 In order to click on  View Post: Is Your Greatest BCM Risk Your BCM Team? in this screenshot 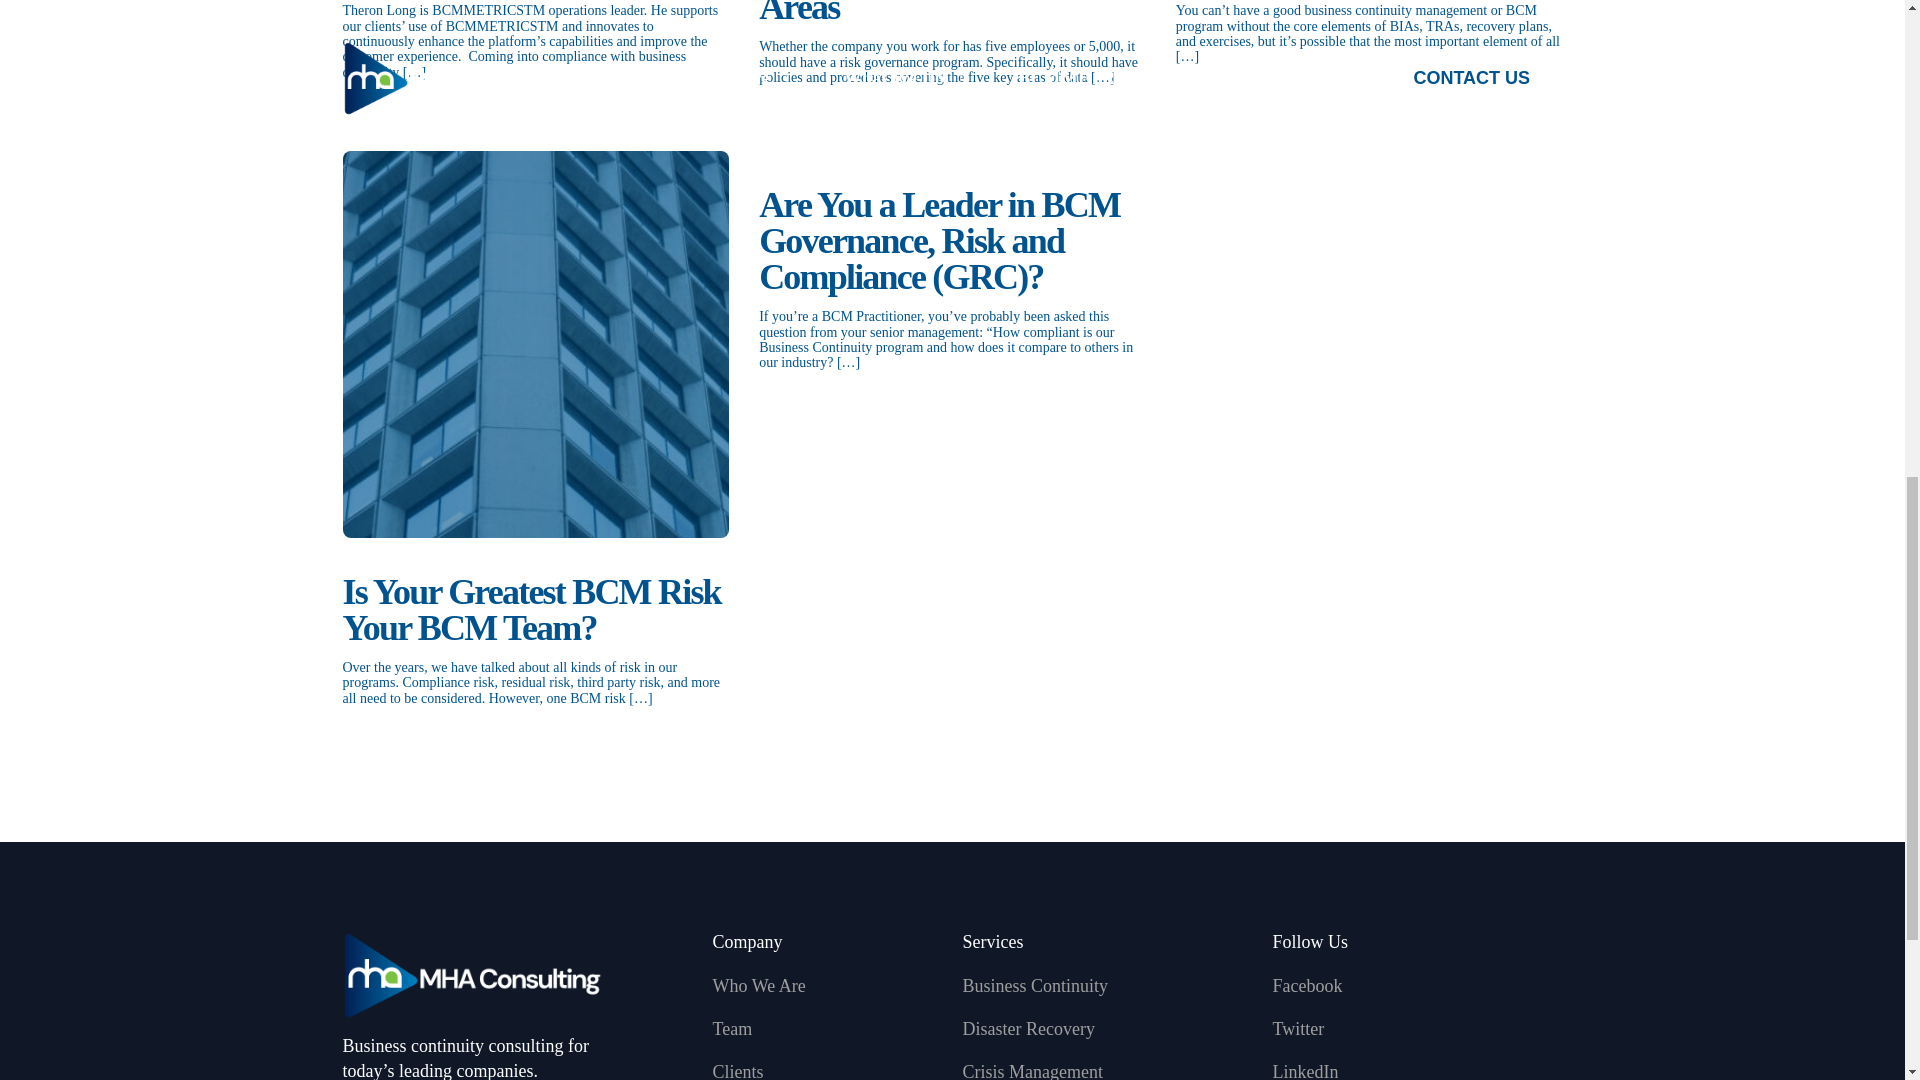, I will do `click(535, 344)`.